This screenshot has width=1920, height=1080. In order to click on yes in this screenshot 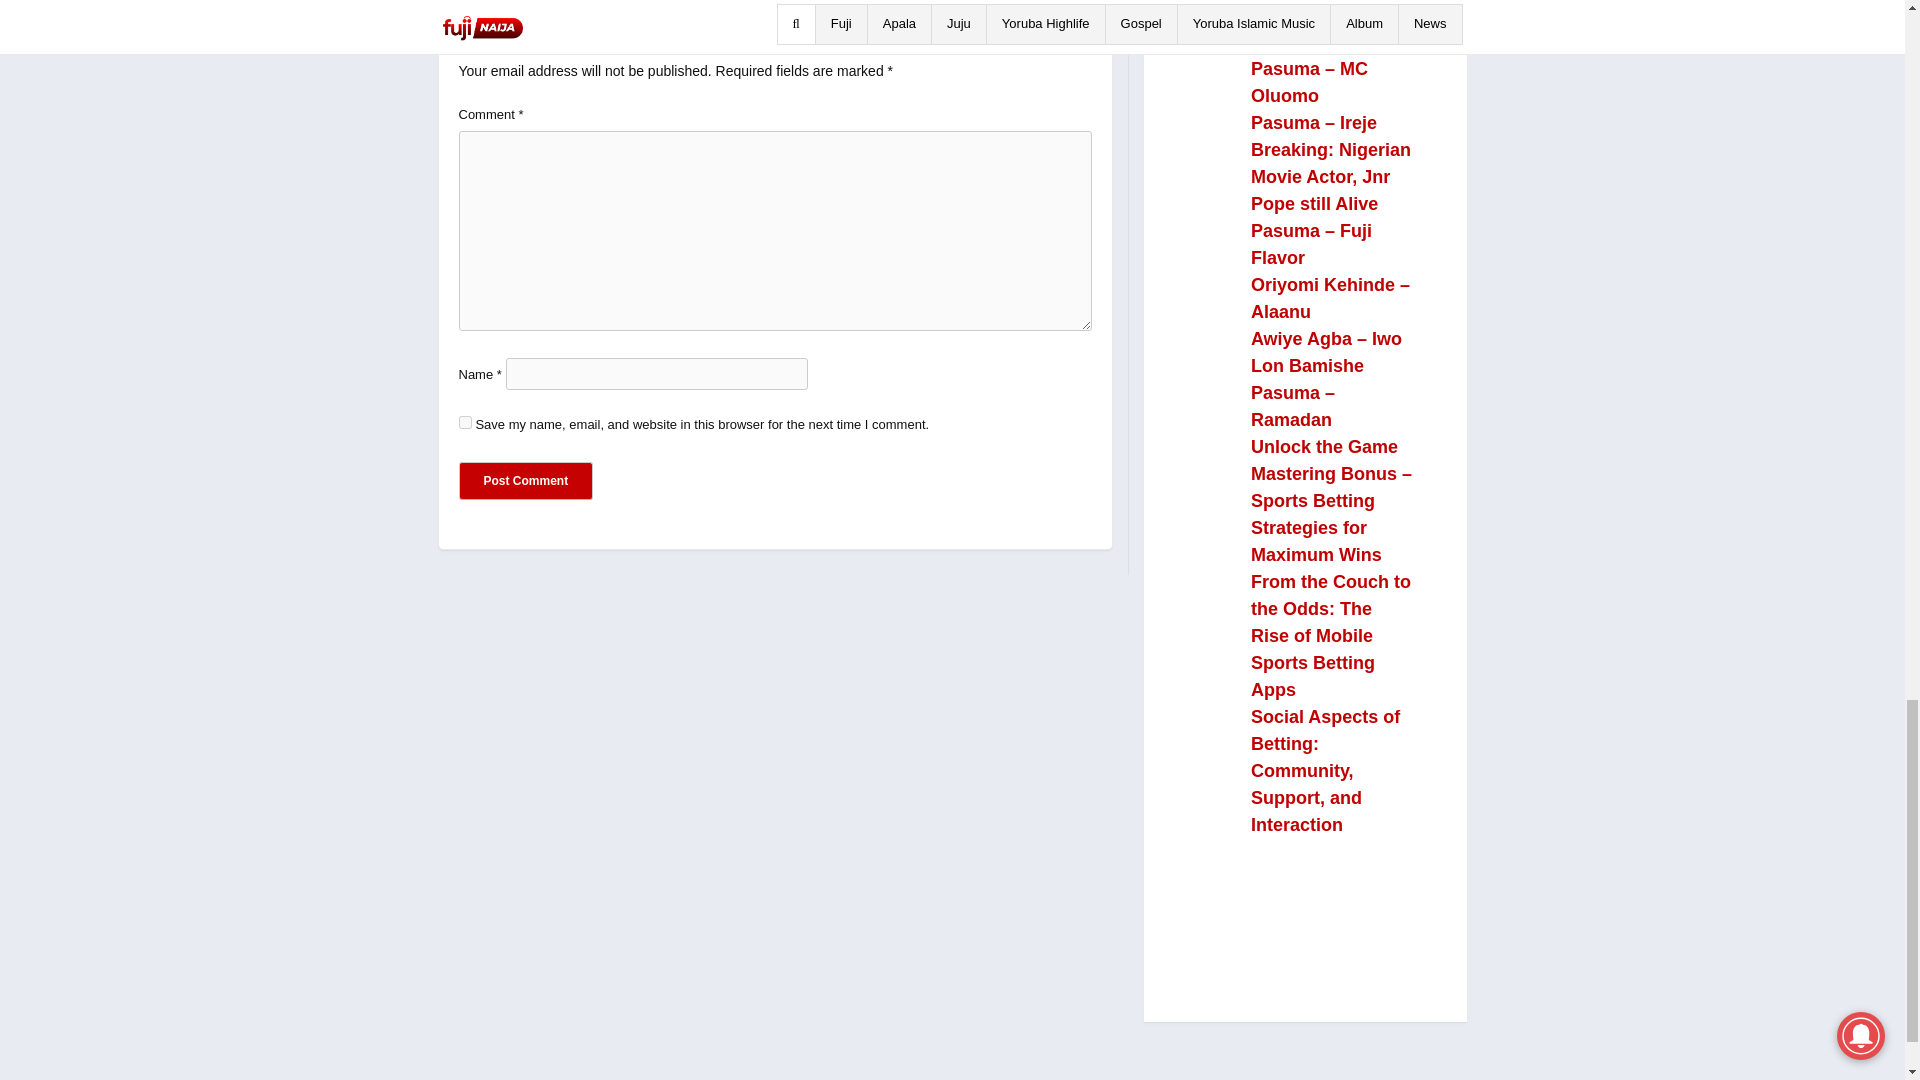, I will do `click(464, 422)`.